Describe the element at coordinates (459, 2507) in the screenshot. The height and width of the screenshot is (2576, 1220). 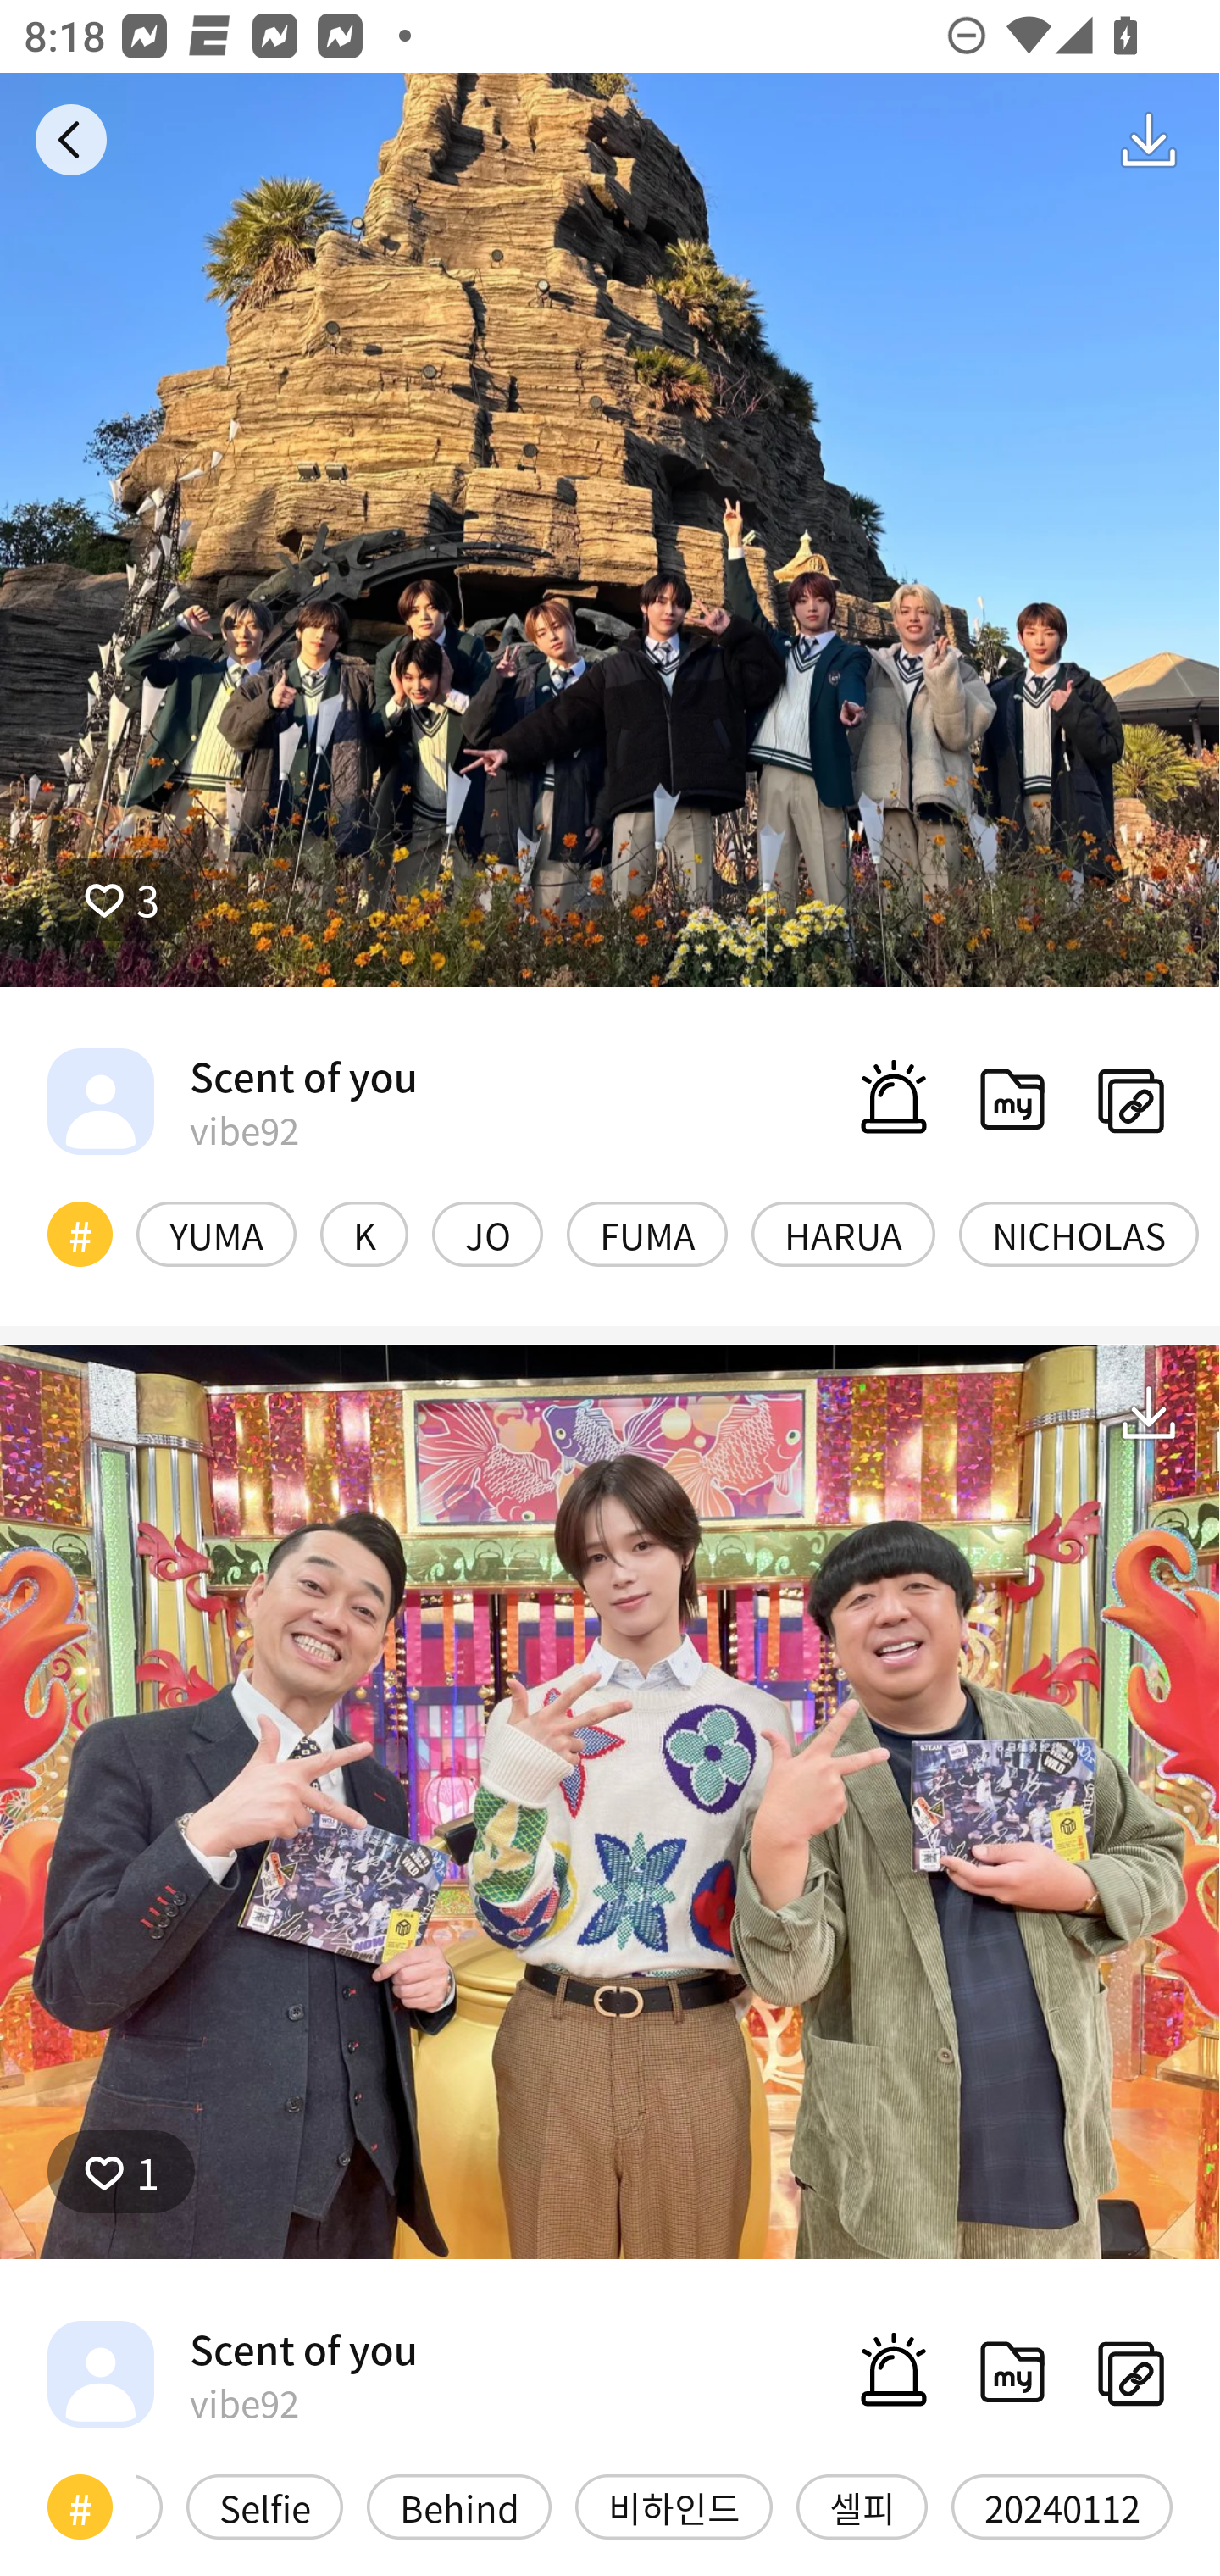
I see `Behind` at that location.